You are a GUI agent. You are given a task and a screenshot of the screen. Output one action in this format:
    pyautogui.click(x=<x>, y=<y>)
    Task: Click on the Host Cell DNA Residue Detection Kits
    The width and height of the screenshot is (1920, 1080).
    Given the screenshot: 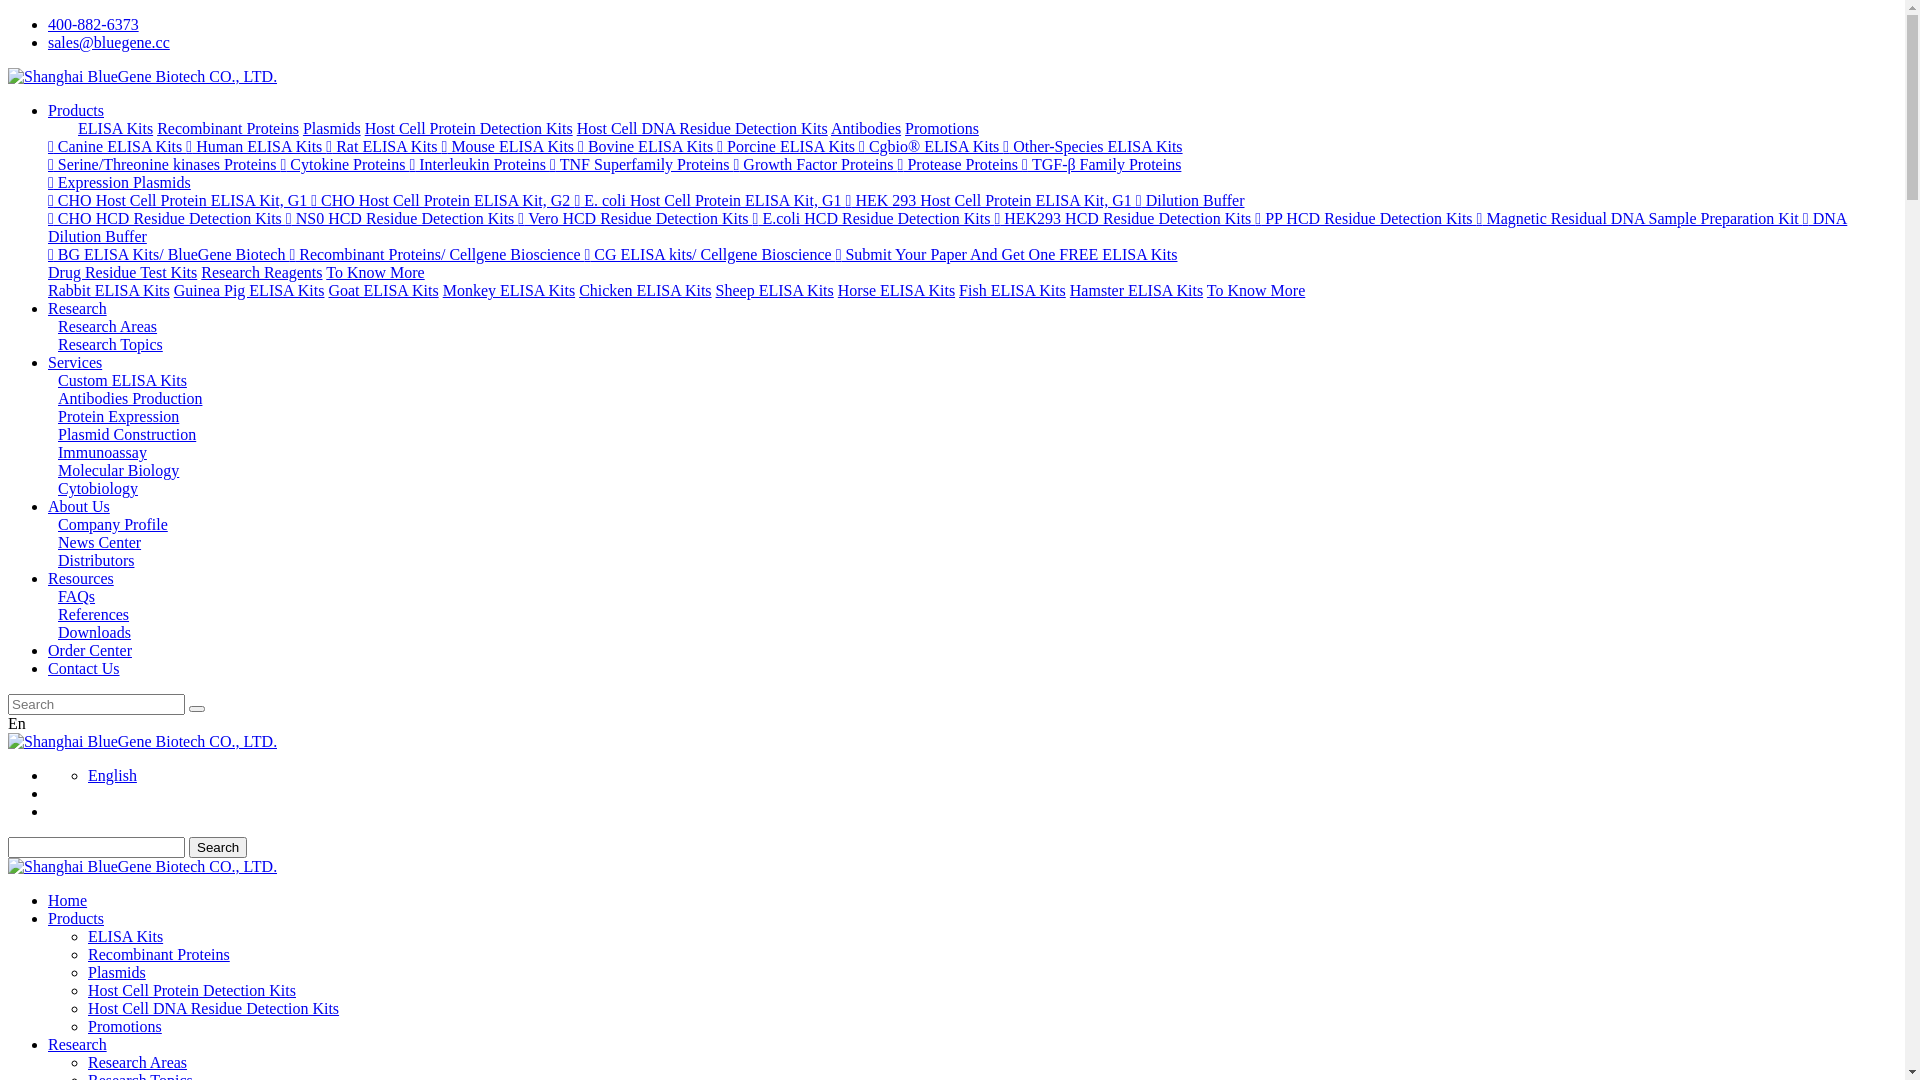 What is the action you would take?
    pyautogui.click(x=214, y=1008)
    